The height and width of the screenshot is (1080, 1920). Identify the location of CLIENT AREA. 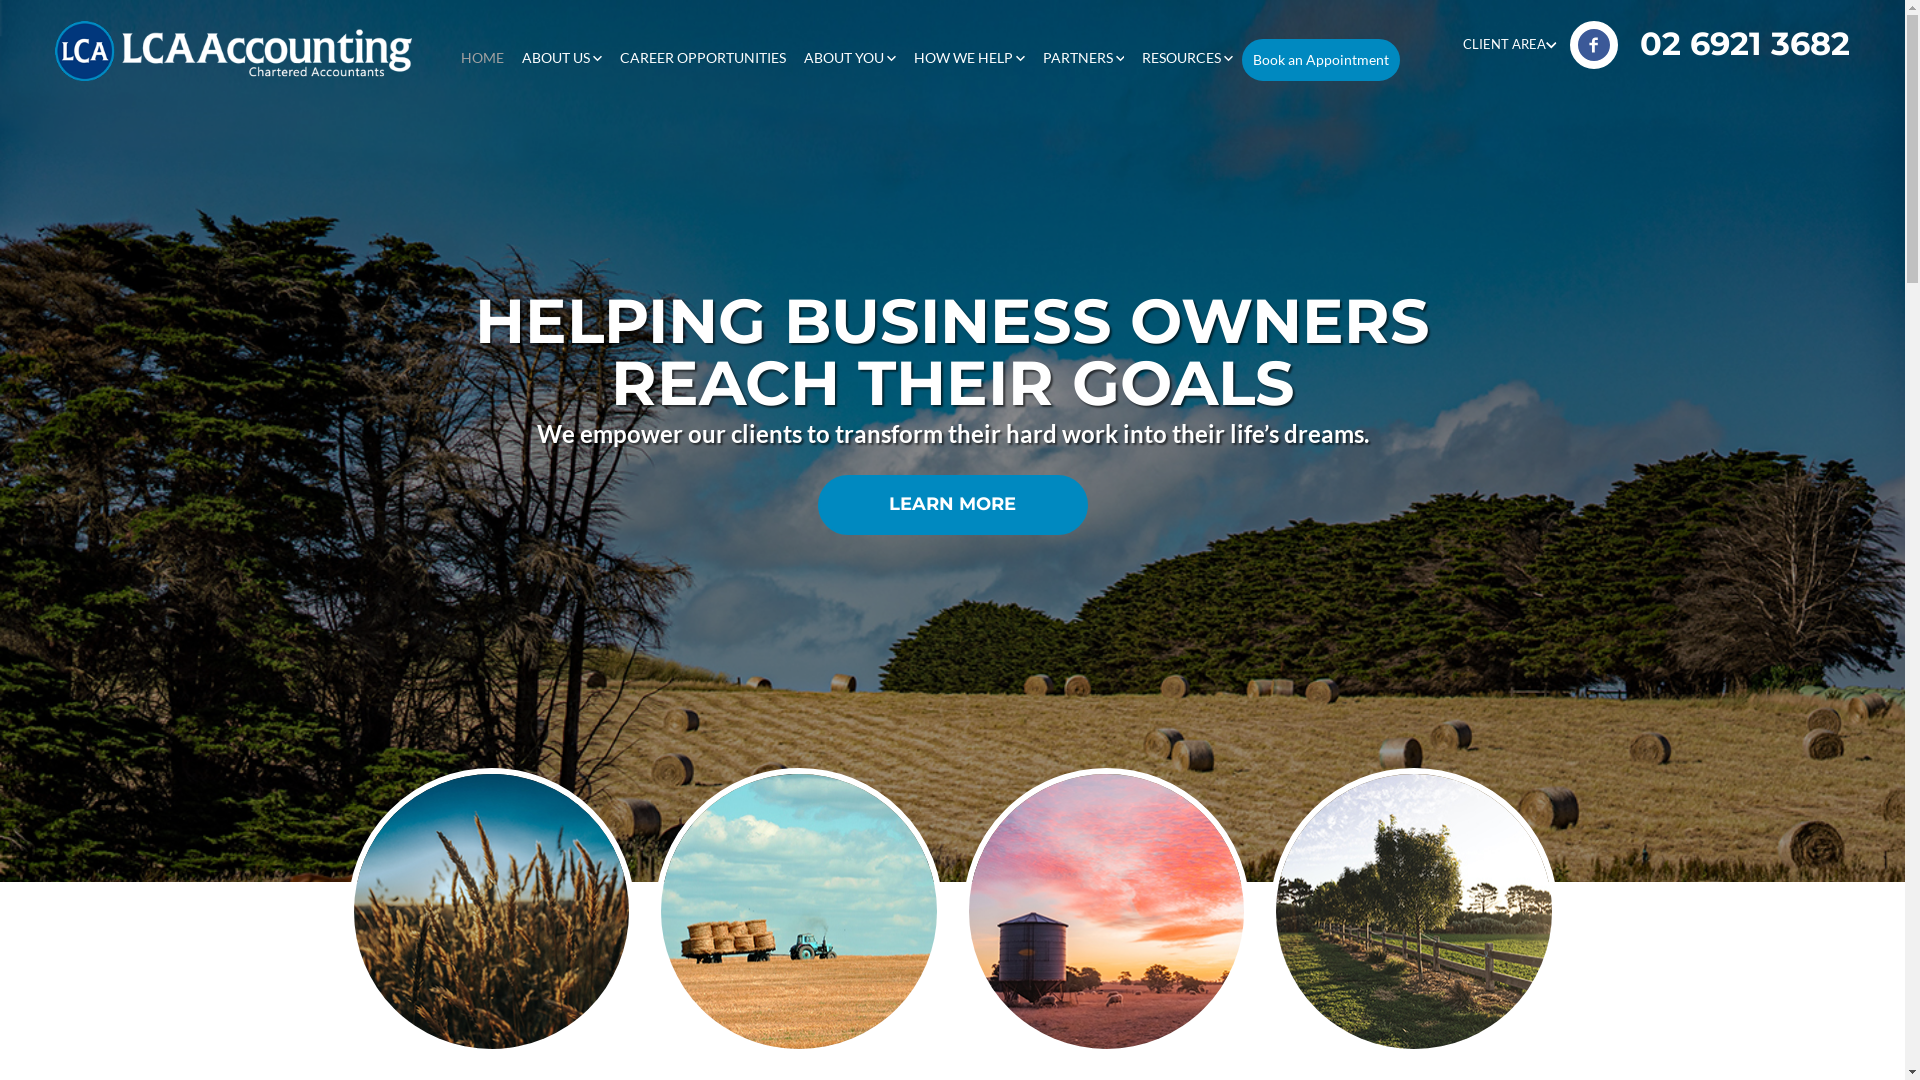
(1510, 44).